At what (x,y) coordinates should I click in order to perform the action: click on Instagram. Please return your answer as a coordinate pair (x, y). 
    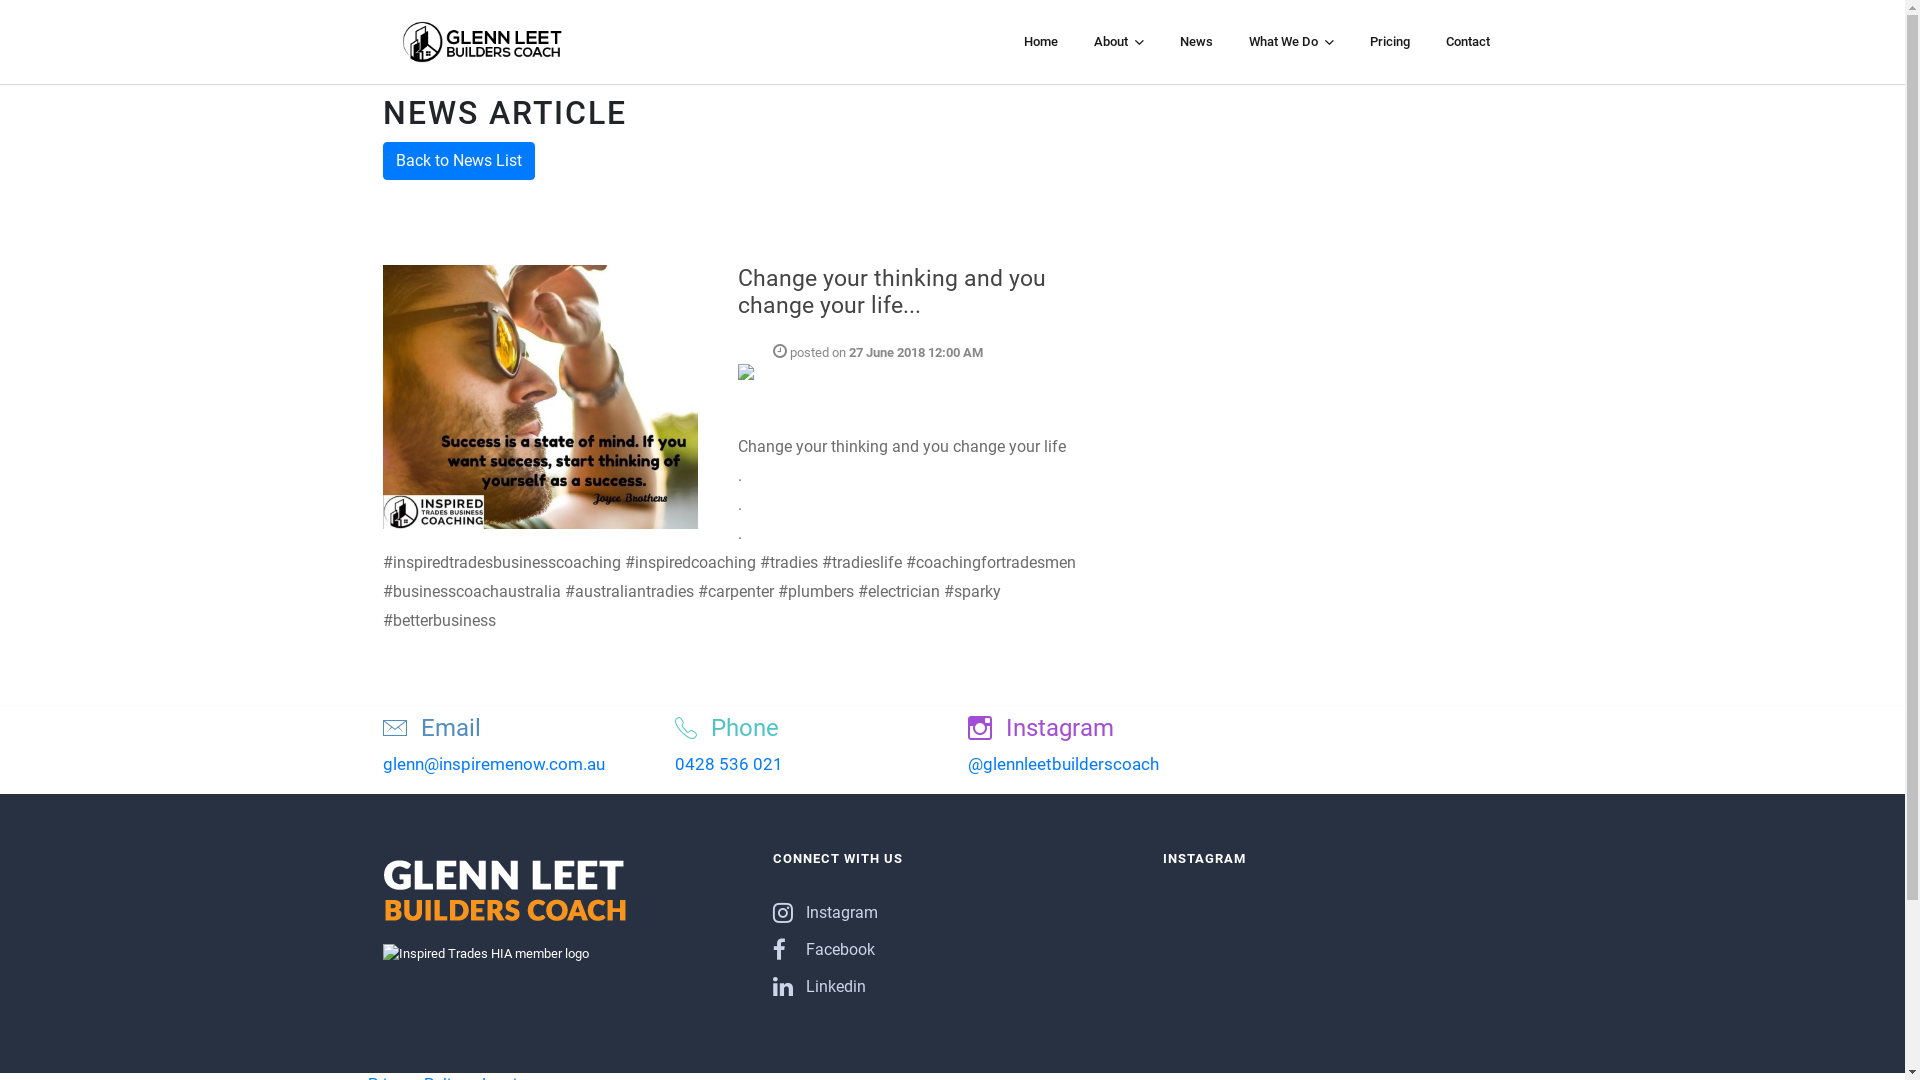
    Looking at the image, I should click on (824, 912).